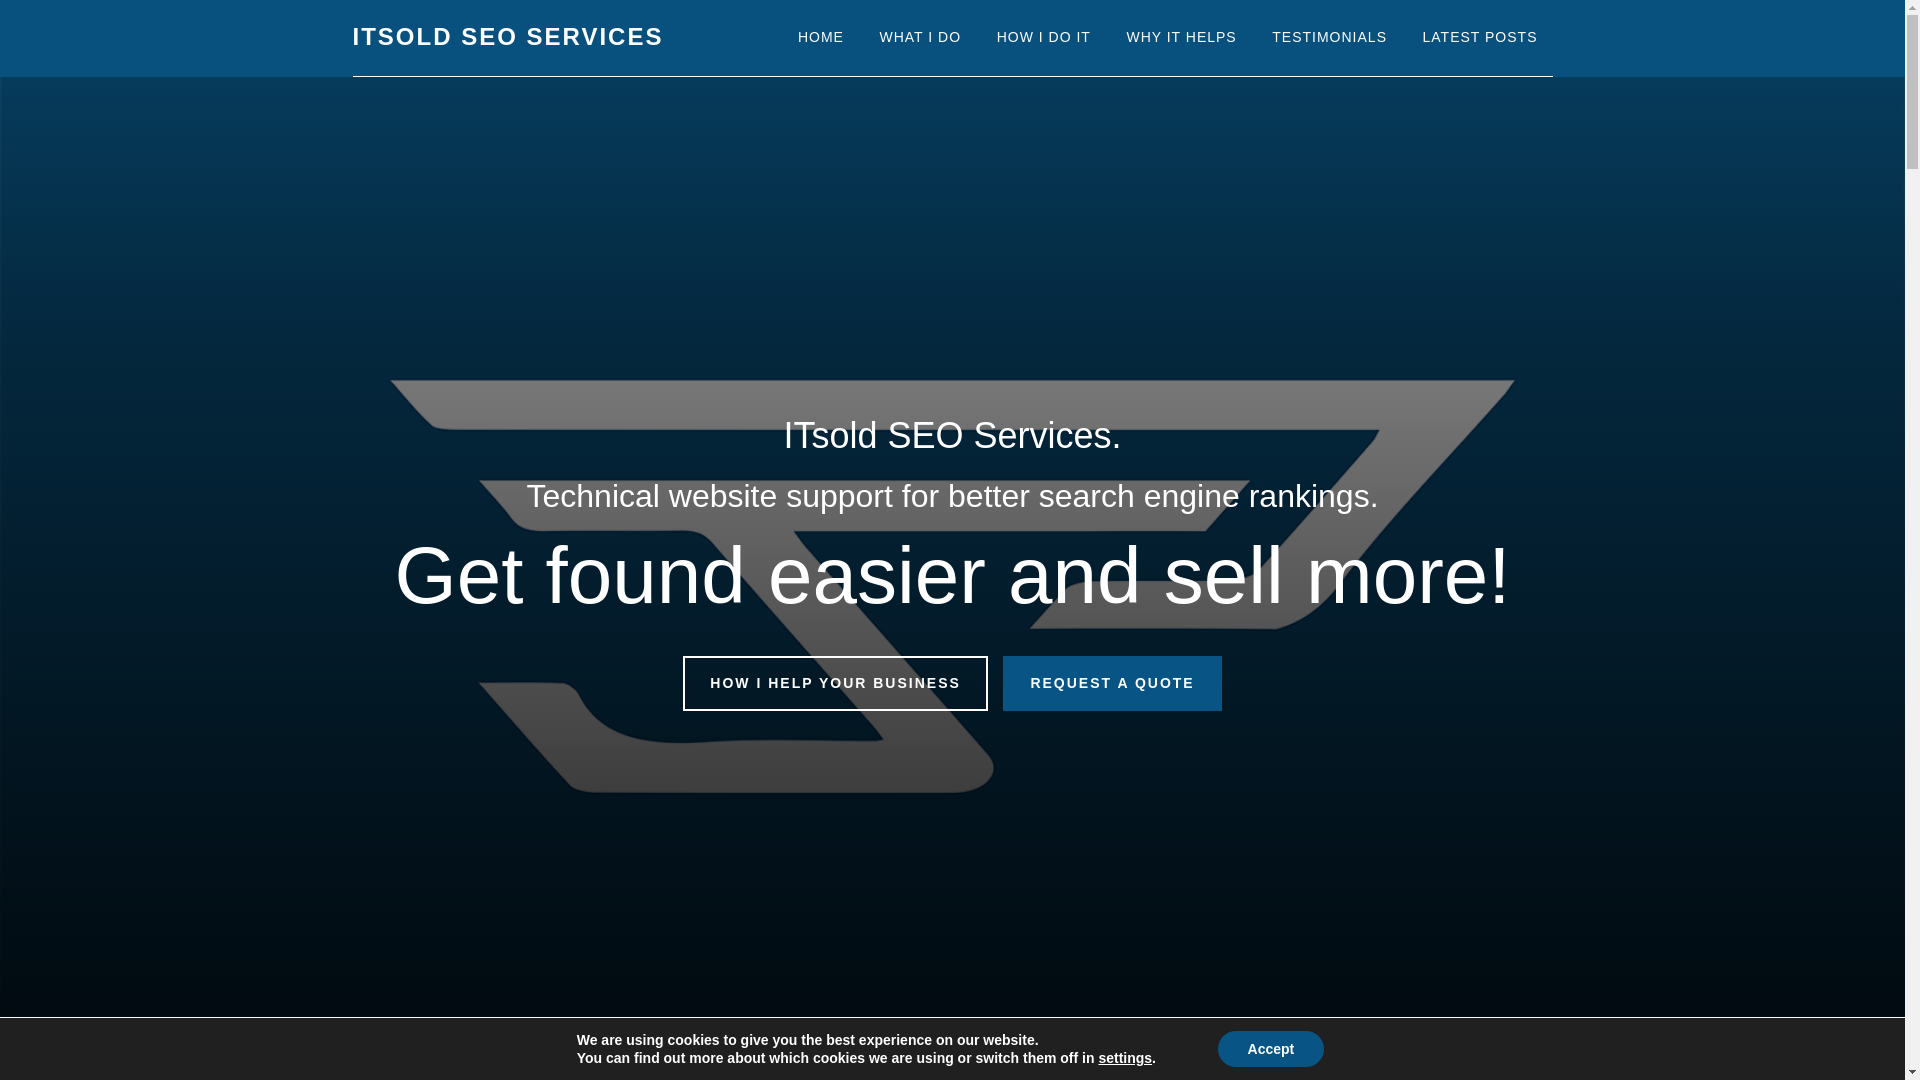 This screenshot has width=1920, height=1080. What do you see at coordinates (820, 38) in the screenshot?
I see `HOME` at bounding box center [820, 38].